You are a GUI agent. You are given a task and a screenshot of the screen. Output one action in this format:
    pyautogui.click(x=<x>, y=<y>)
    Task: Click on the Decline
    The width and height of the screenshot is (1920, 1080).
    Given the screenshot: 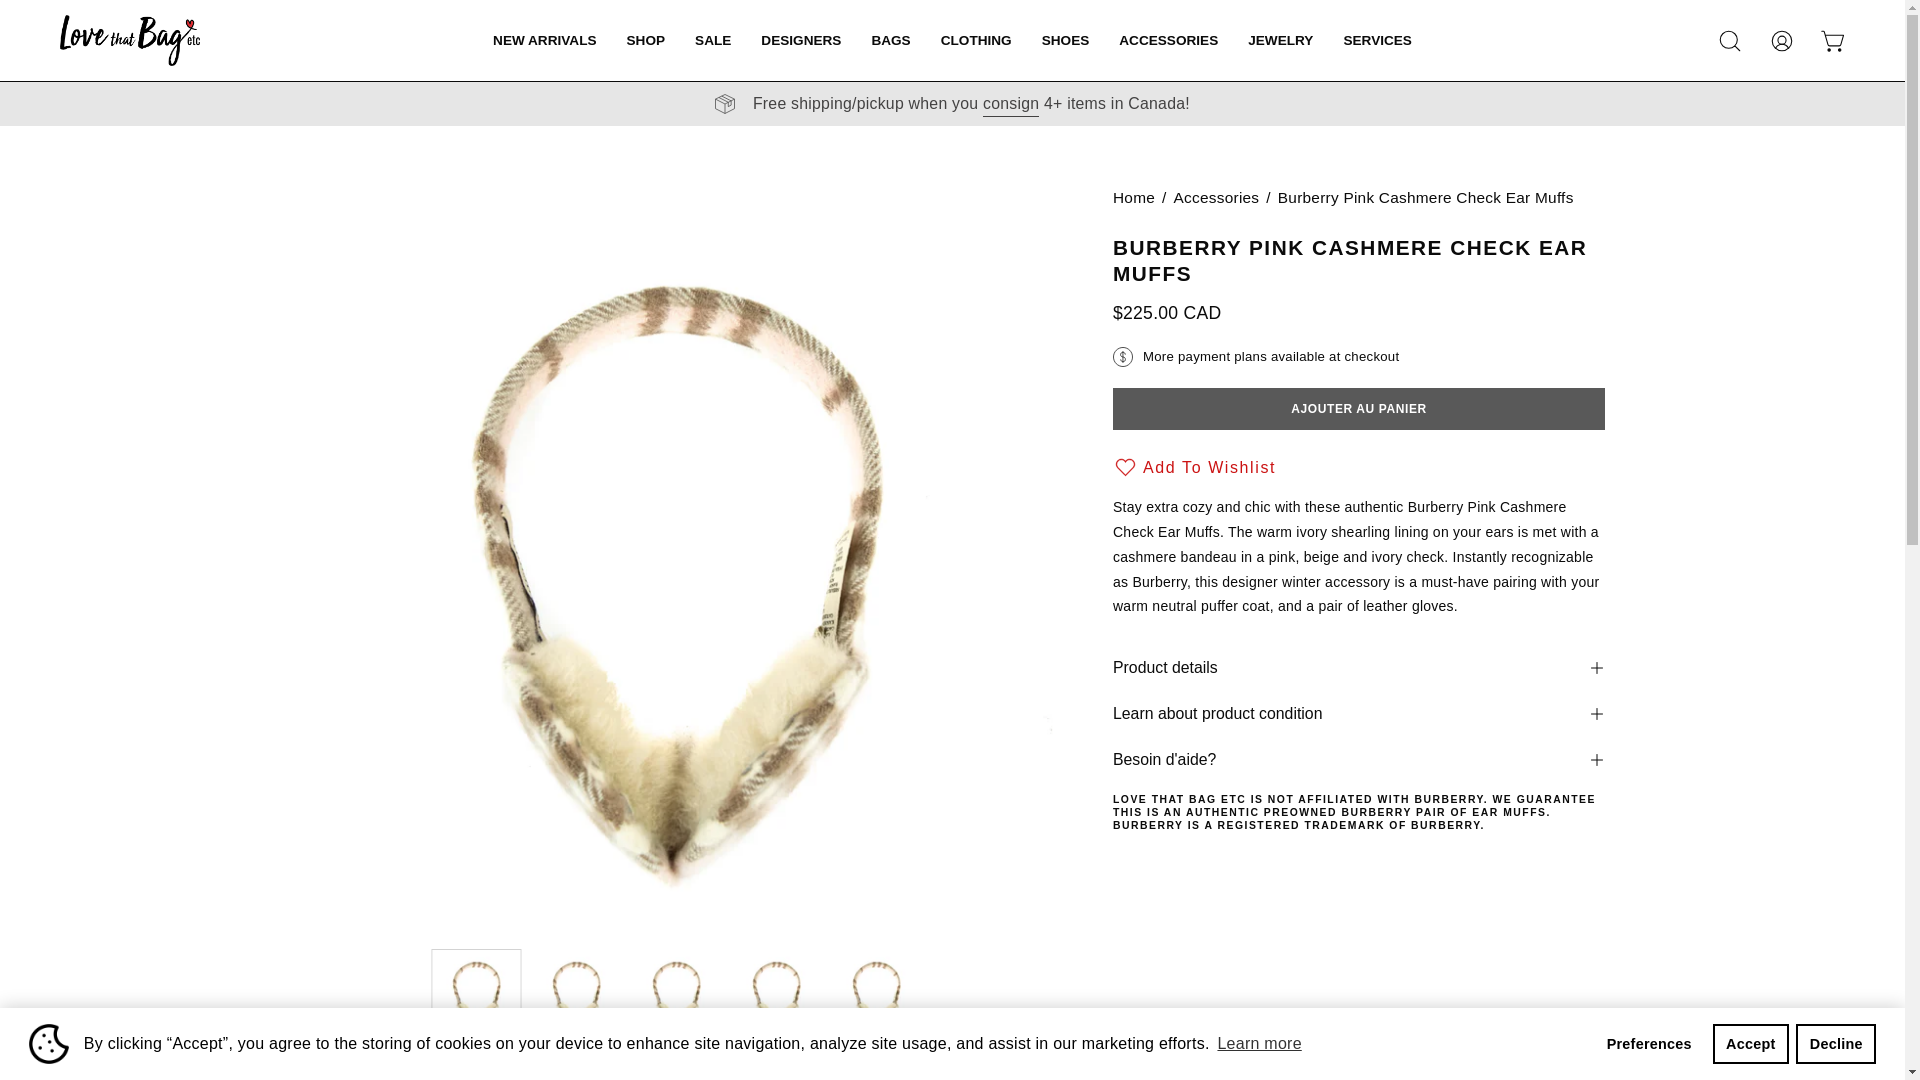 What is the action you would take?
    pyautogui.click(x=1835, y=1043)
    